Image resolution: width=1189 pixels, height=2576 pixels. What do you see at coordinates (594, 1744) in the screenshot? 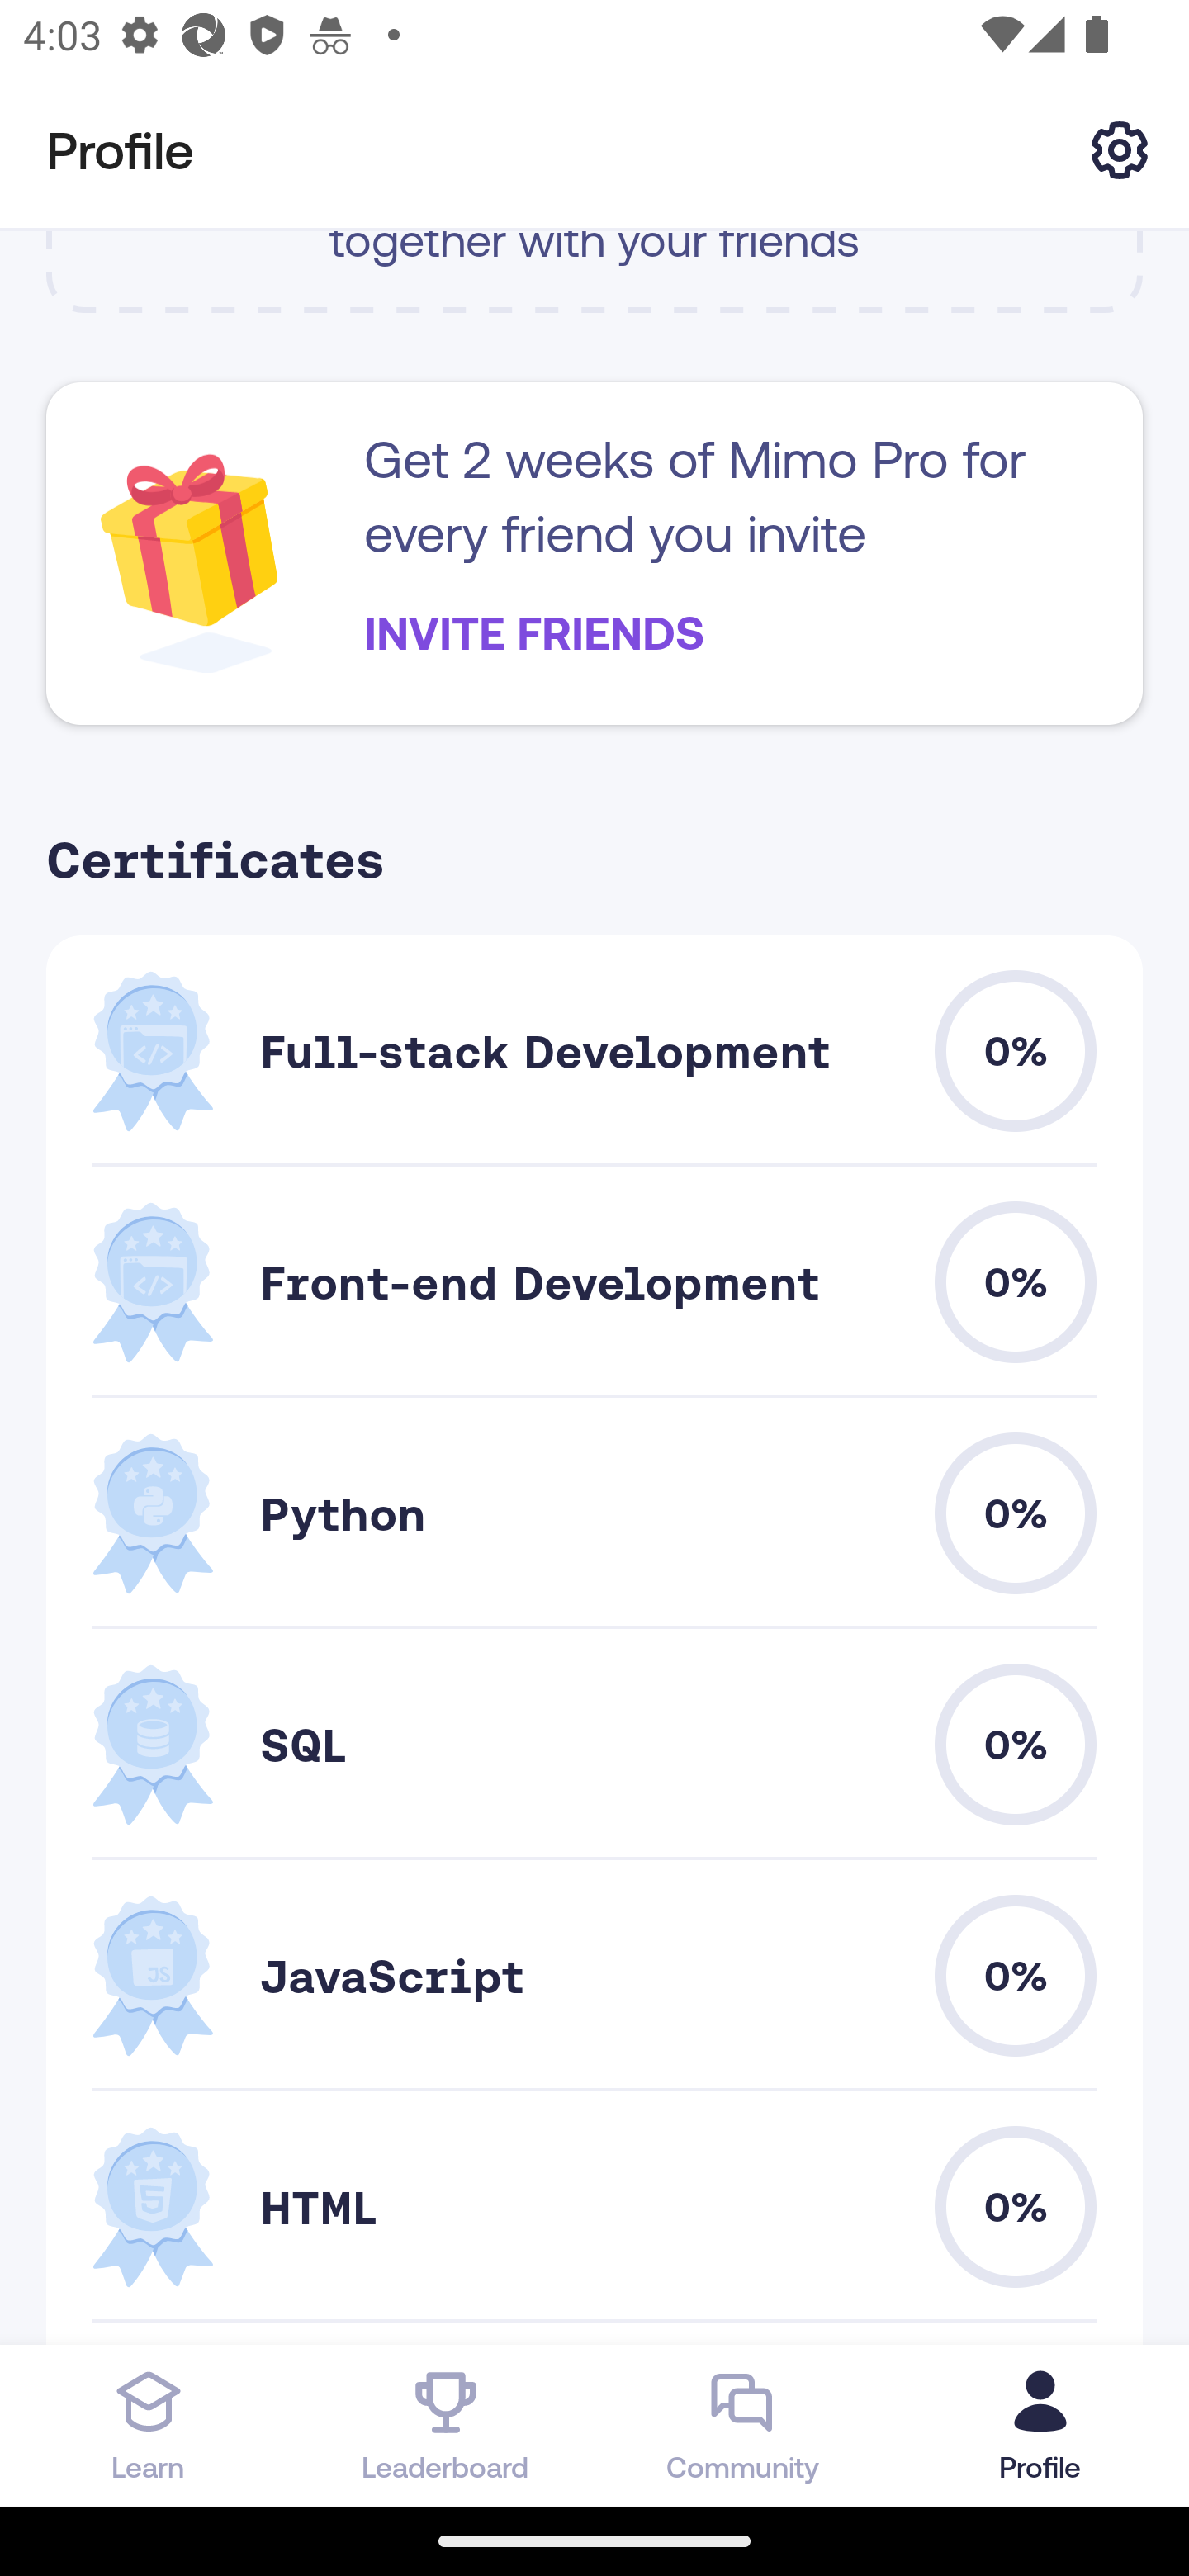
I see `SQL 0.0 0%` at bounding box center [594, 1744].